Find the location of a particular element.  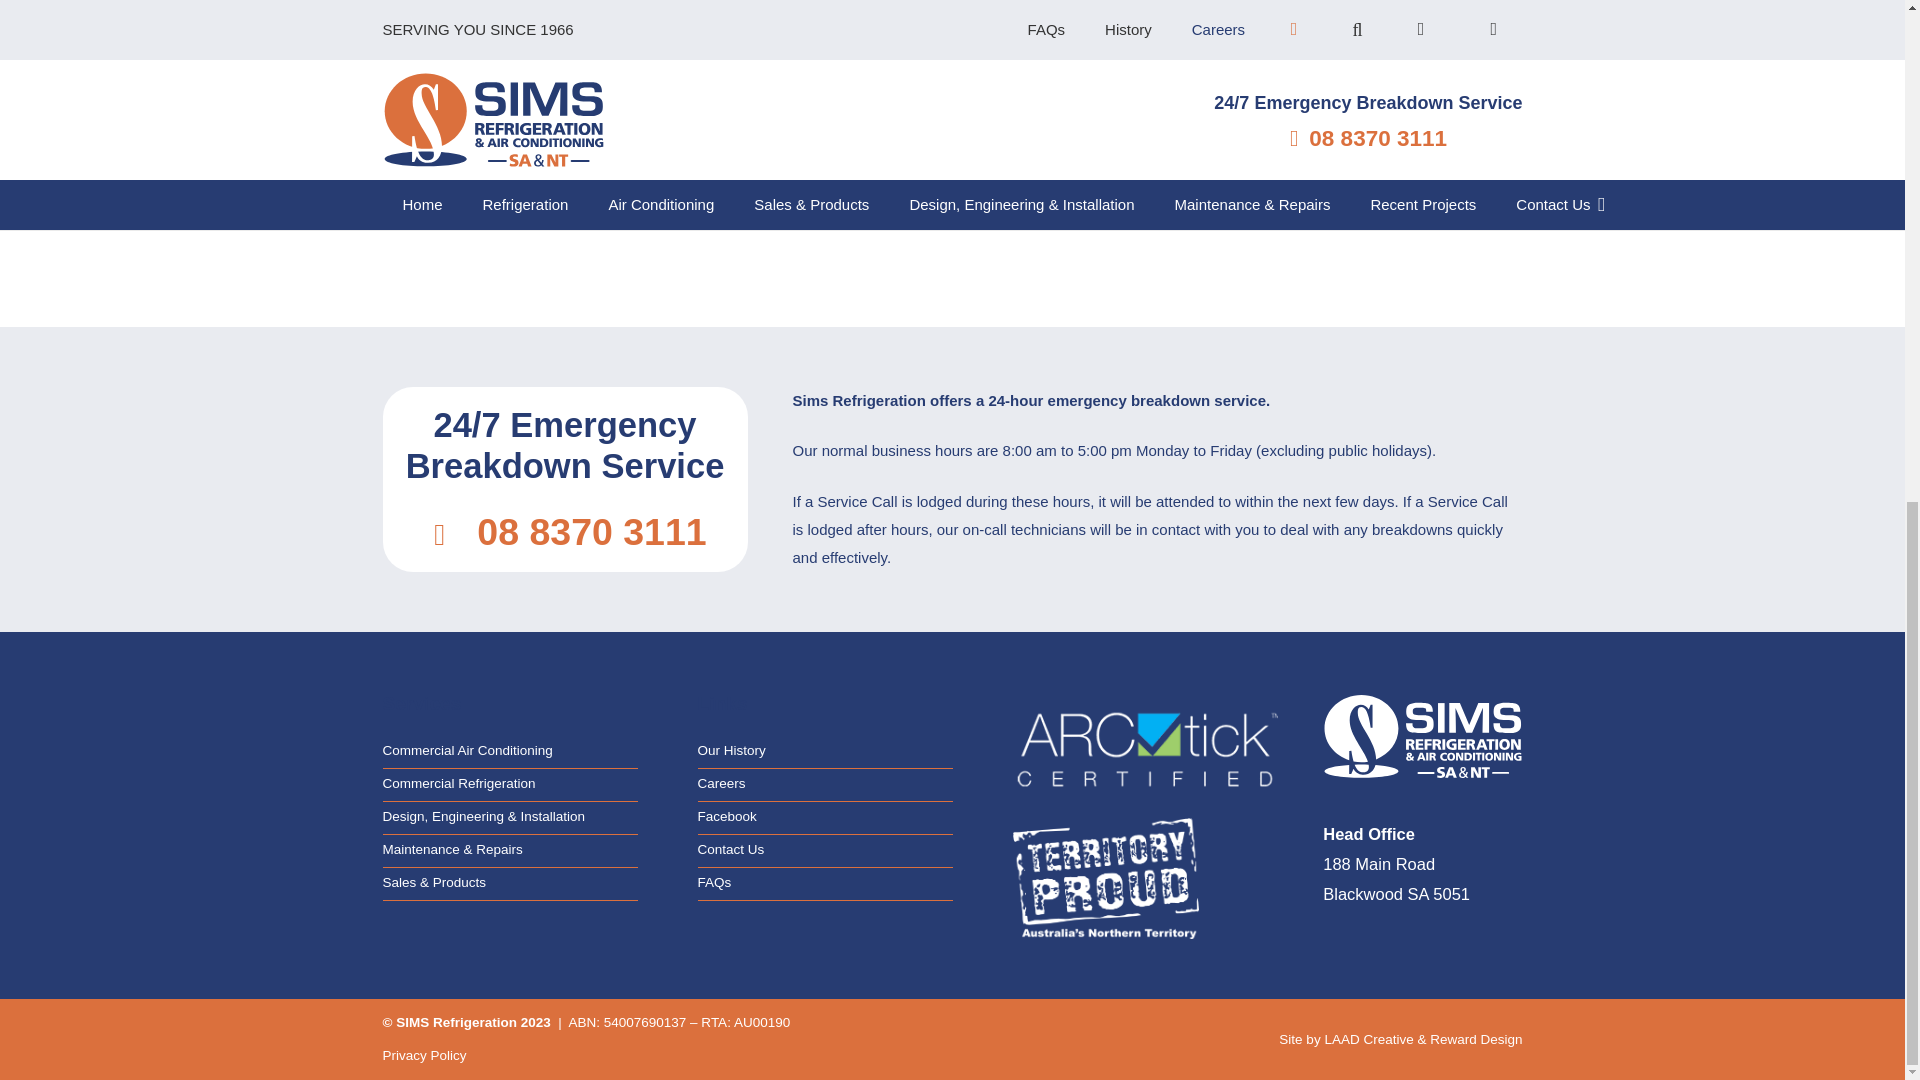

08 8370 3111 is located at coordinates (591, 532).